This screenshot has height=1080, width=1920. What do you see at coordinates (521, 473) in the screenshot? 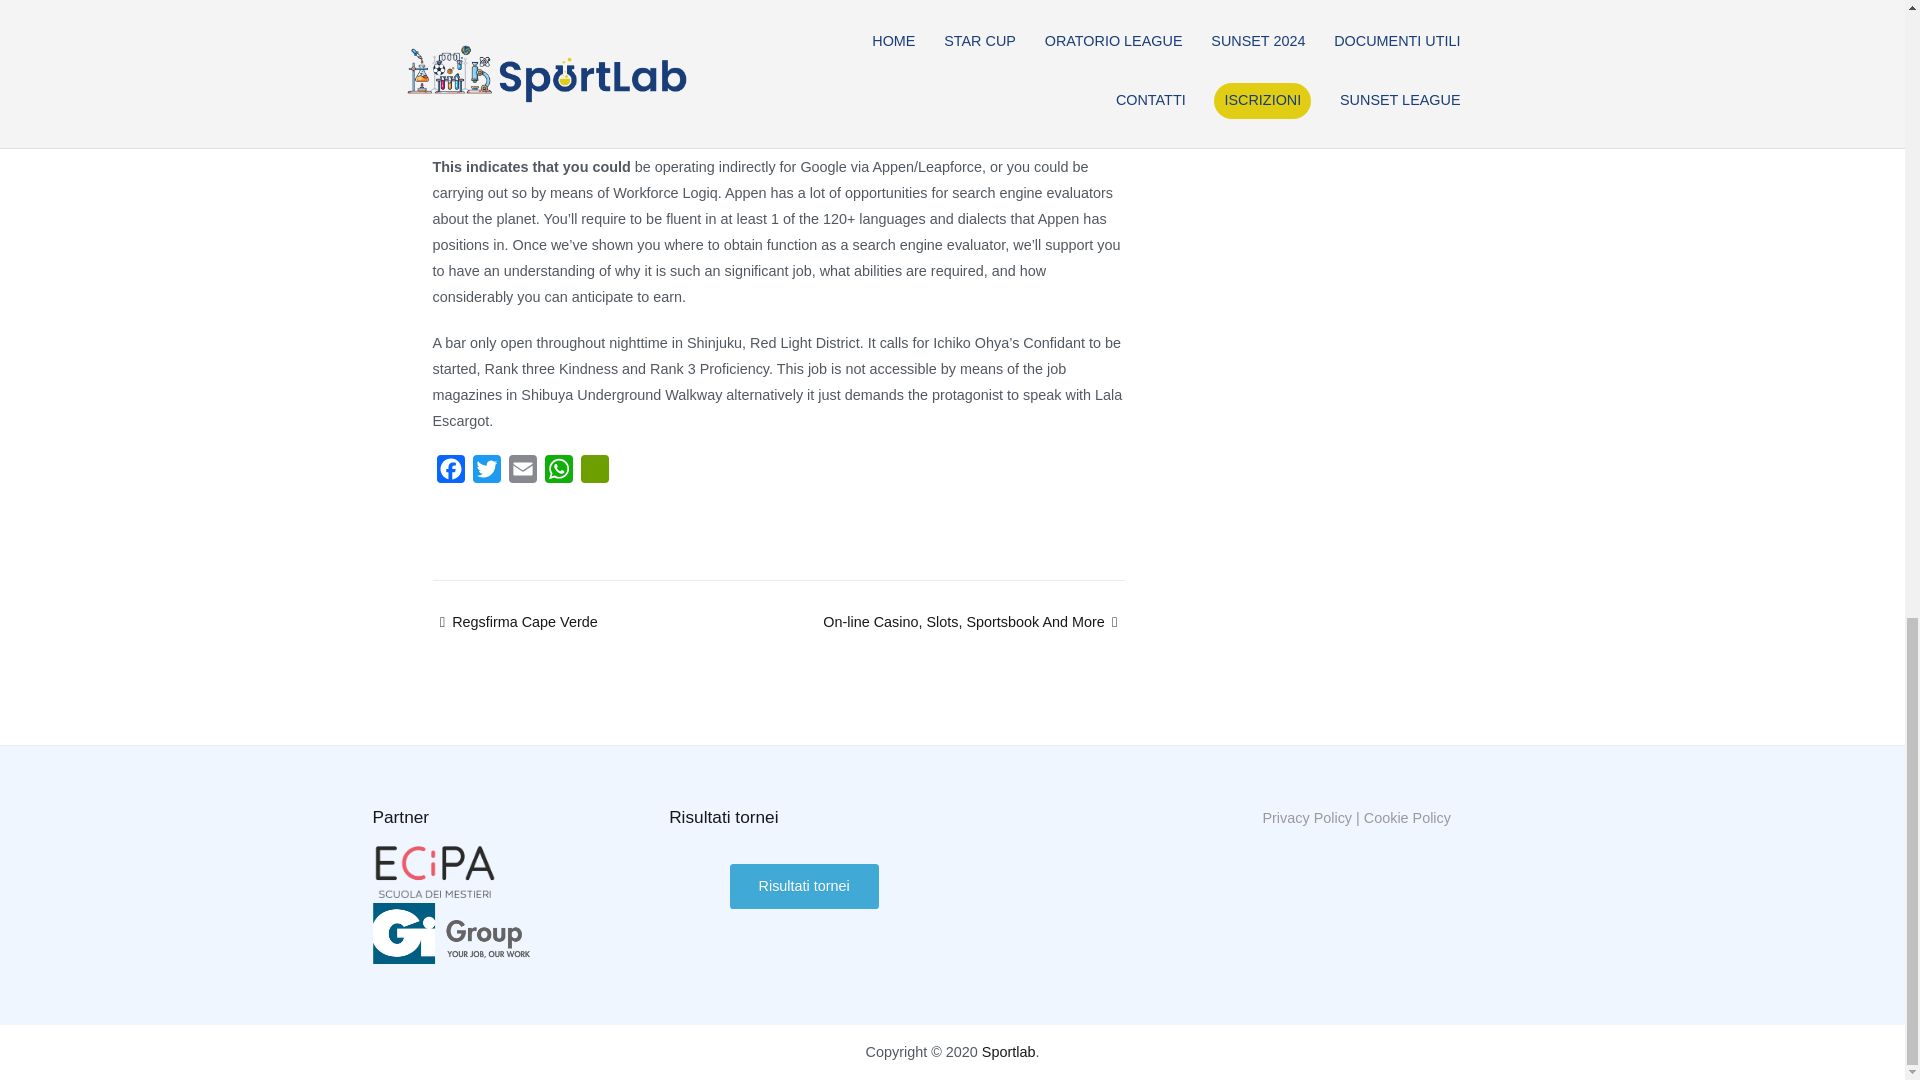
I see `Email` at bounding box center [521, 473].